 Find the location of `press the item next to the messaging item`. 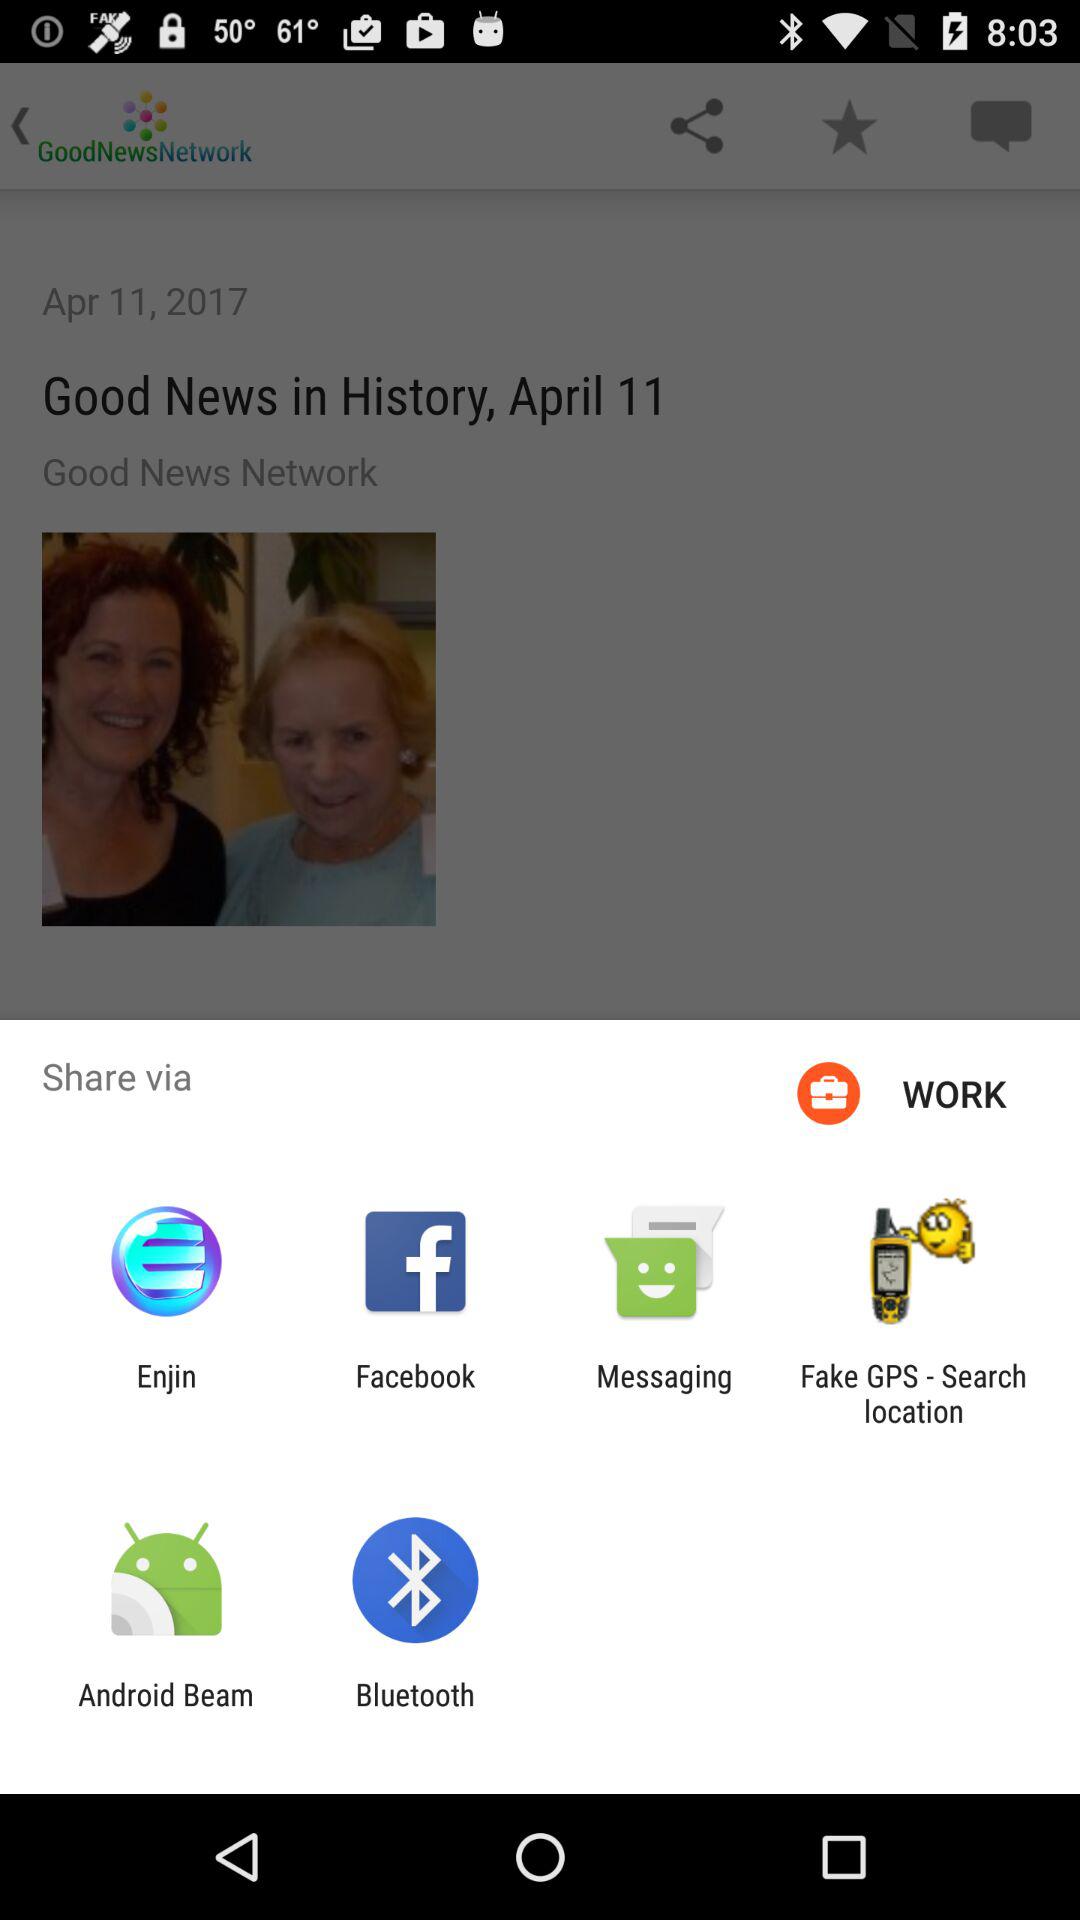

press the item next to the messaging item is located at coordinates (913, 1393).